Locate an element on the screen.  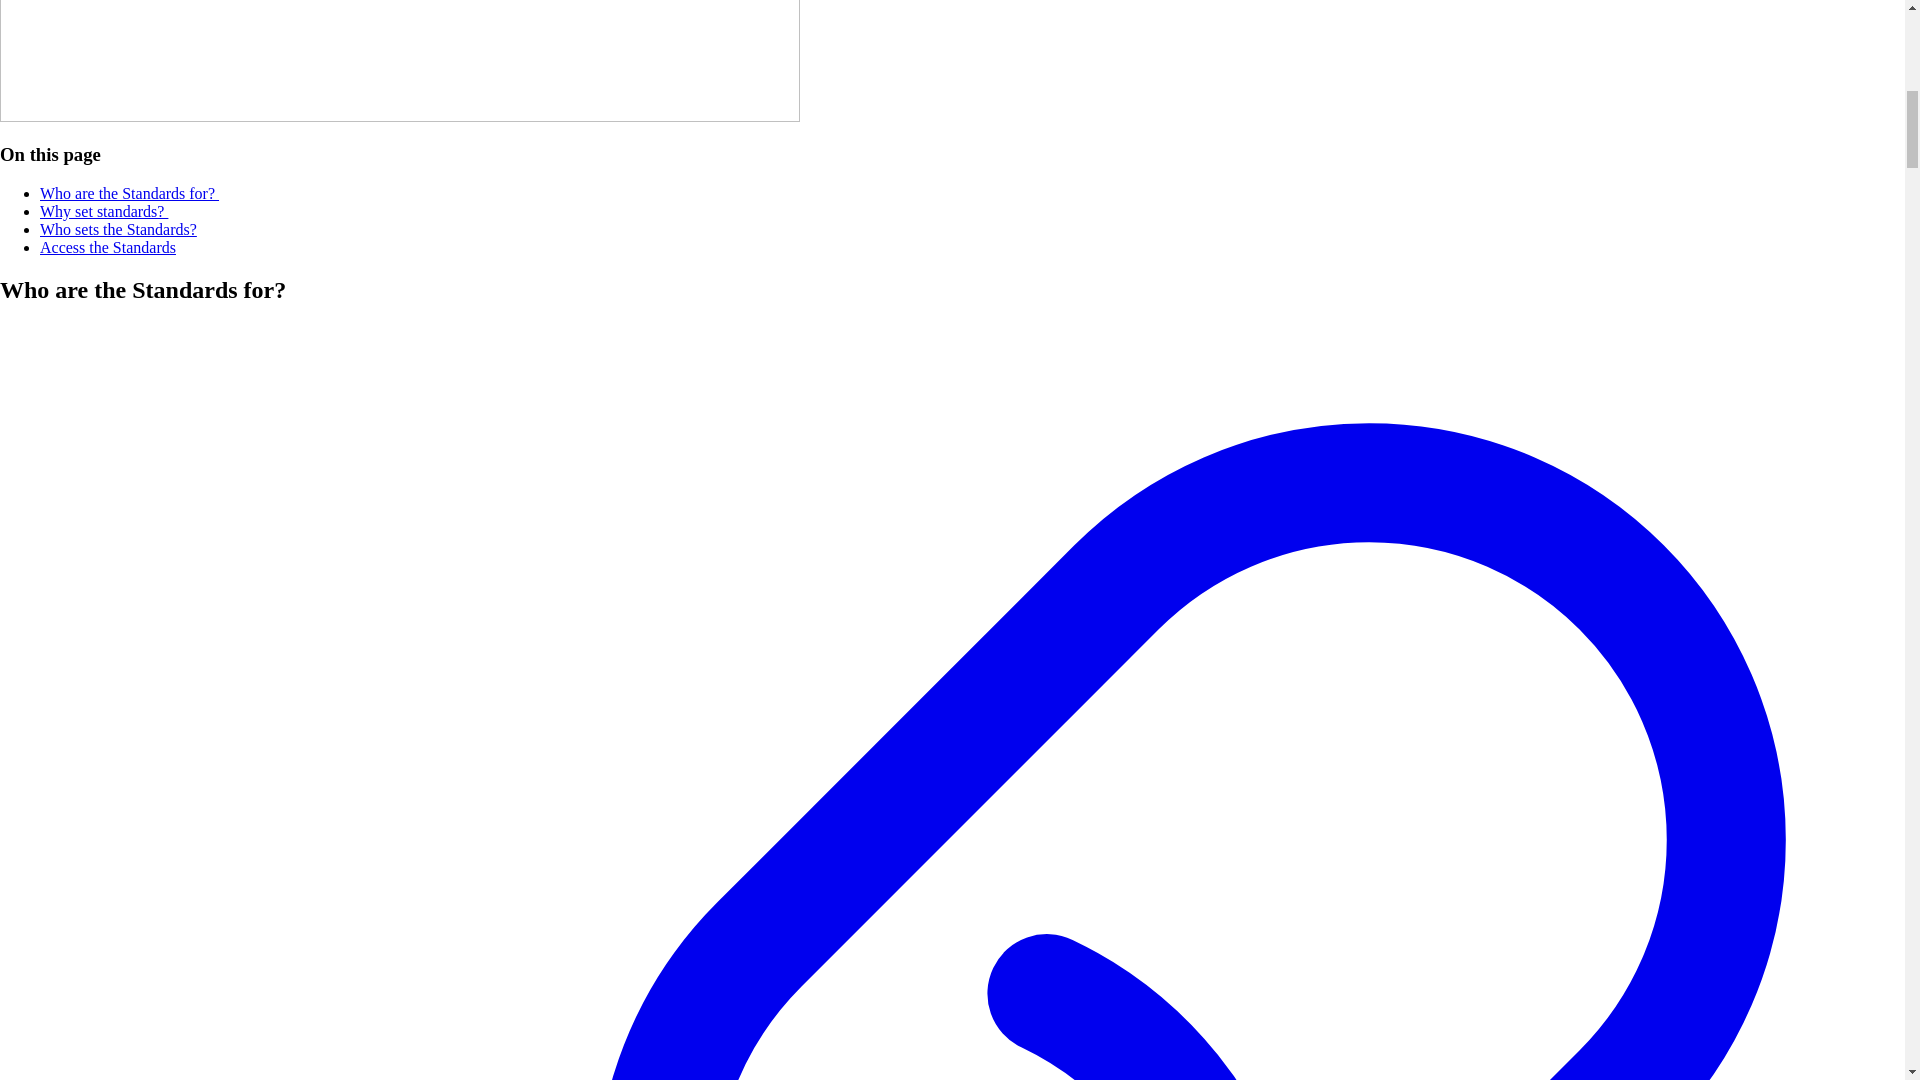
Who sets the Standards? is located at coordinates (118, 229).